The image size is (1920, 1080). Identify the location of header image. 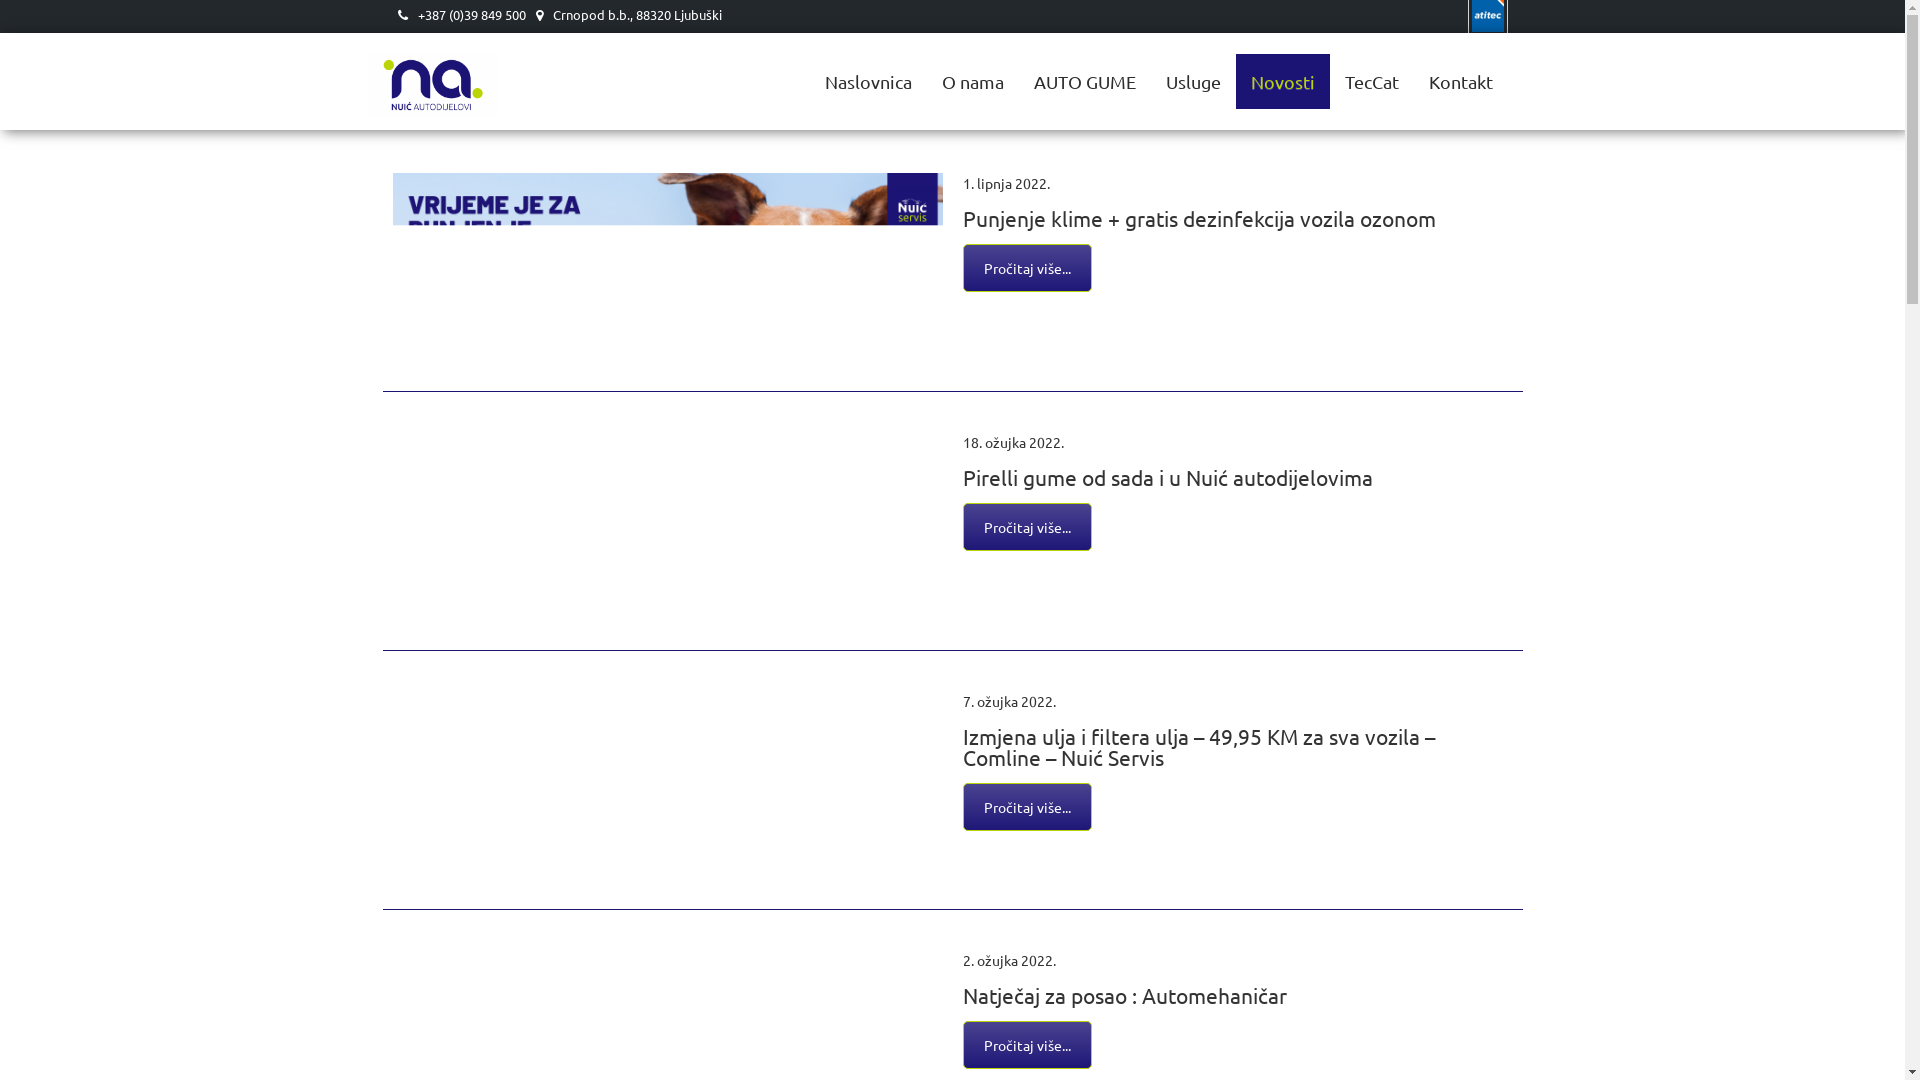
(1714, 43).